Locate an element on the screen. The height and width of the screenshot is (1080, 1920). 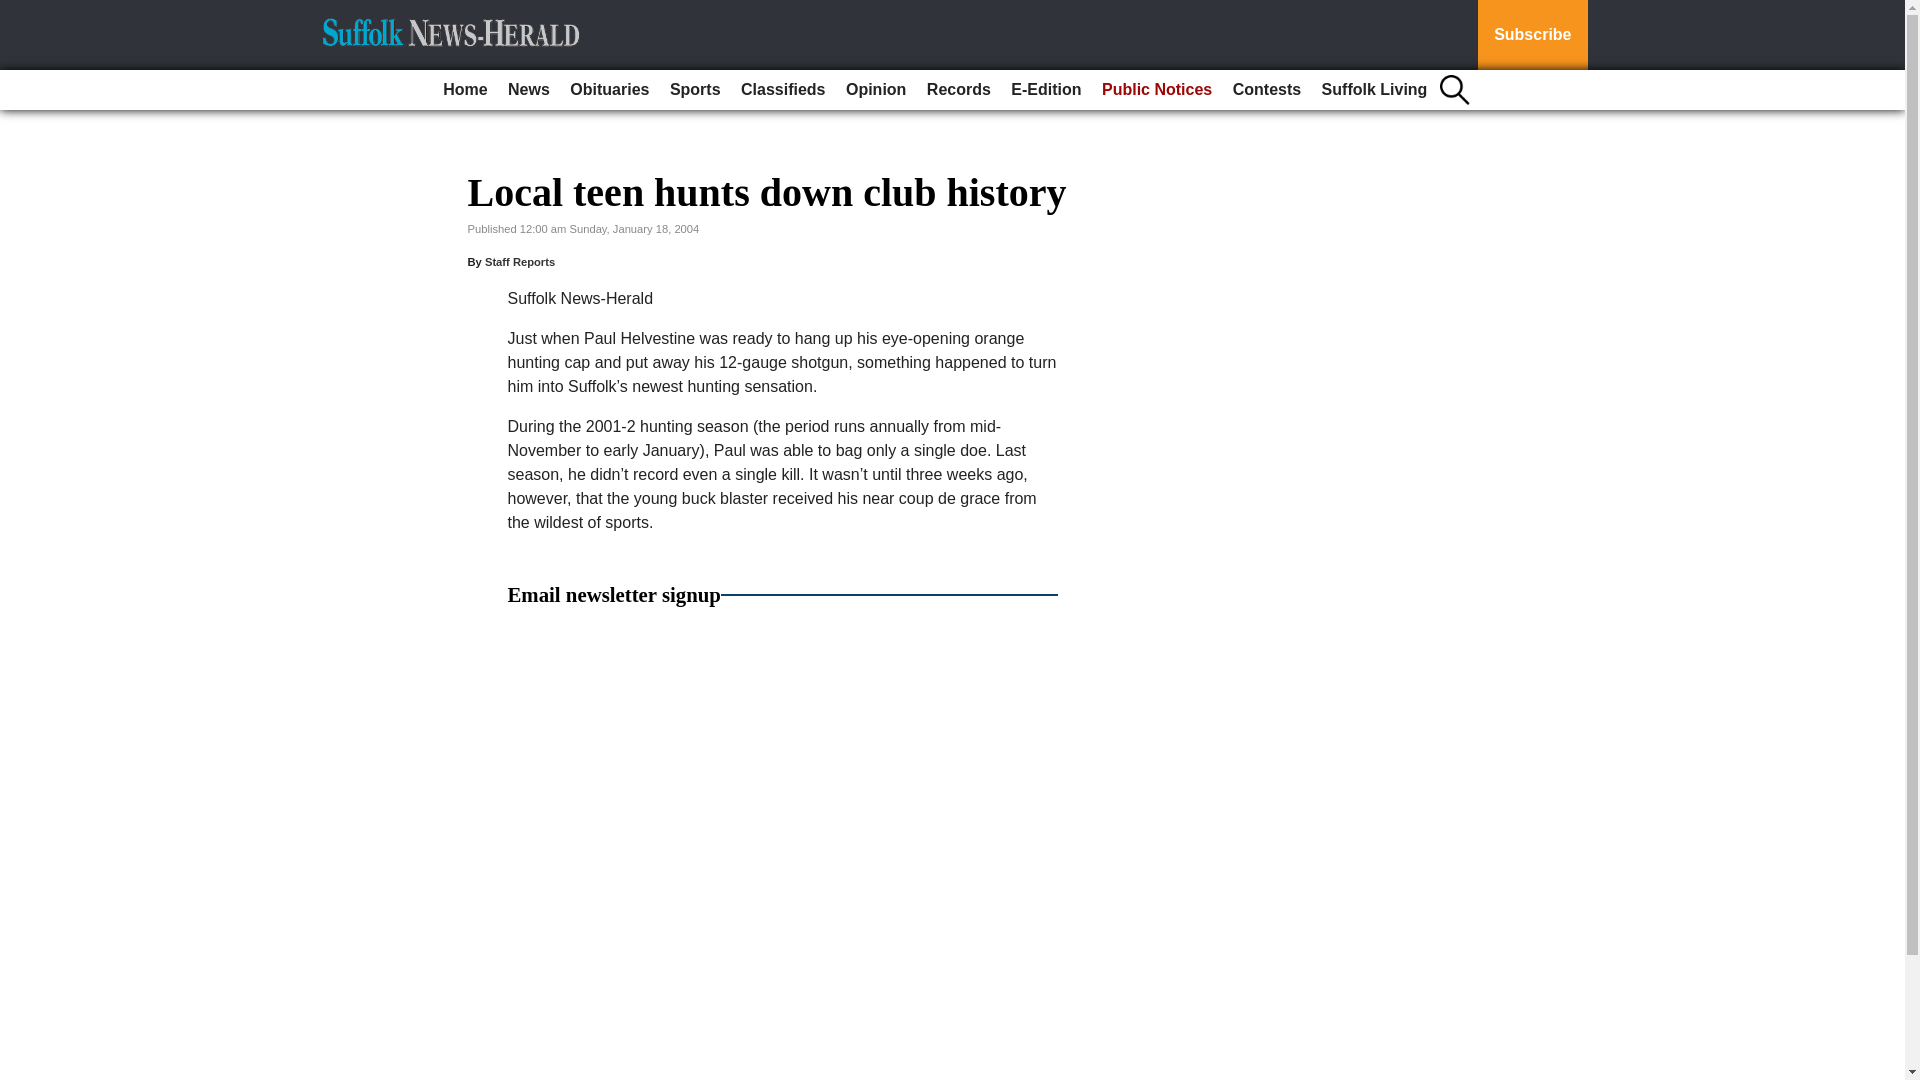
Records is located at coordinates (958, 90).